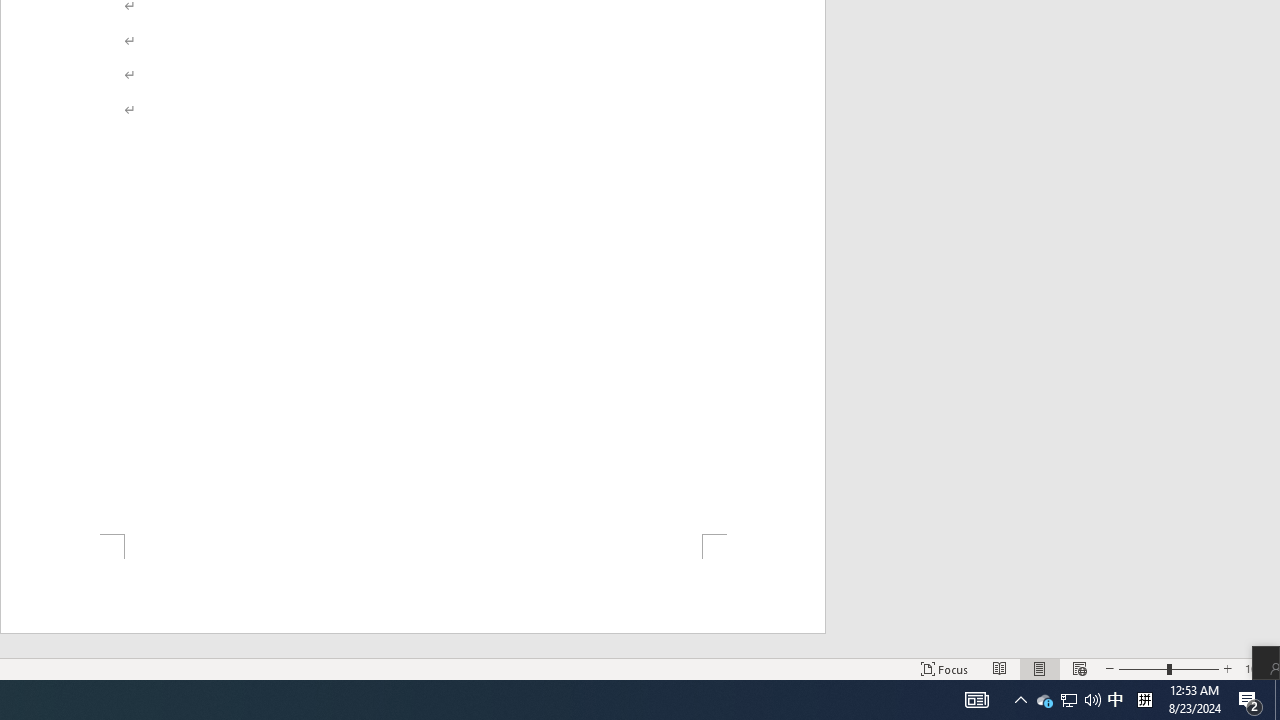 The image size is (1280, 720). Describe the element at coordinates (944, 668) in the screenshot. I see `Focus ` at that location.